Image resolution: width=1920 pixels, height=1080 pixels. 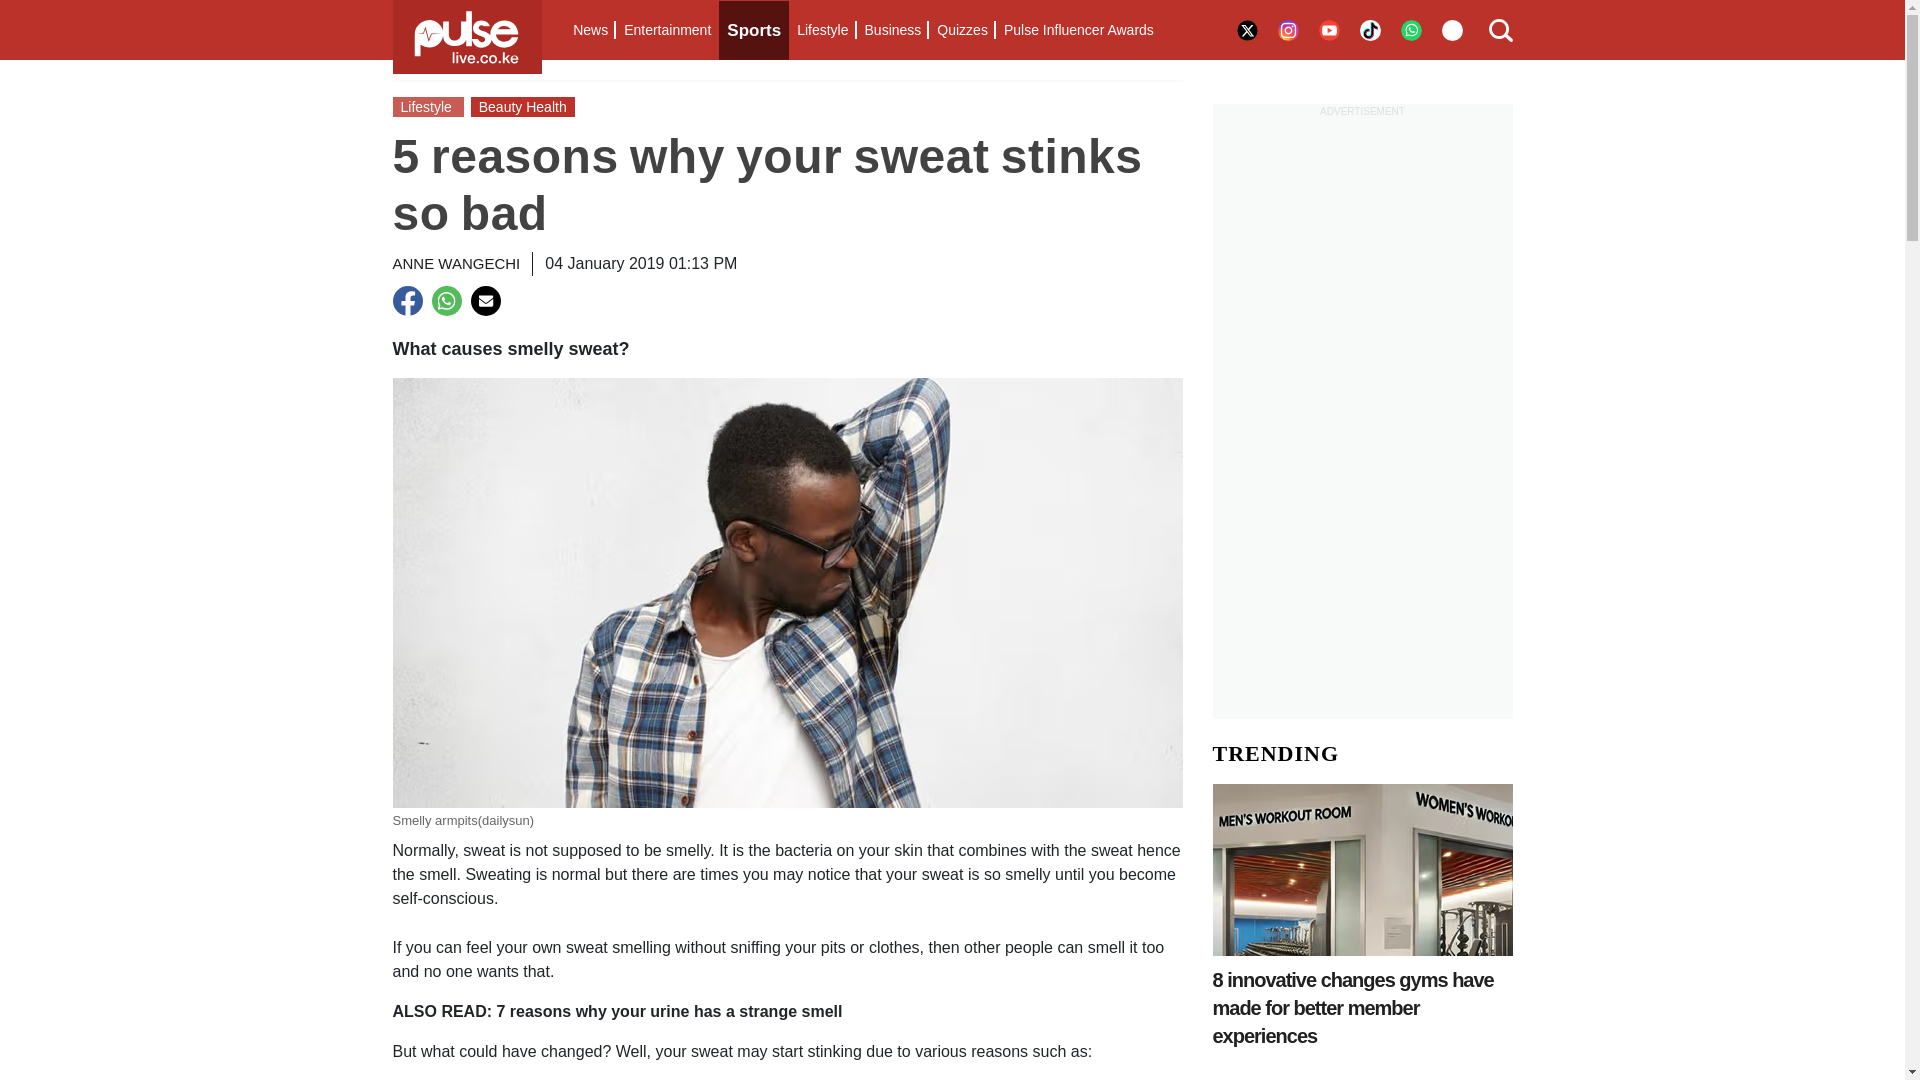 What do you see at coordinates (892, 30) in the screenshot?
I see `Business` at bounding box center [892, 30].